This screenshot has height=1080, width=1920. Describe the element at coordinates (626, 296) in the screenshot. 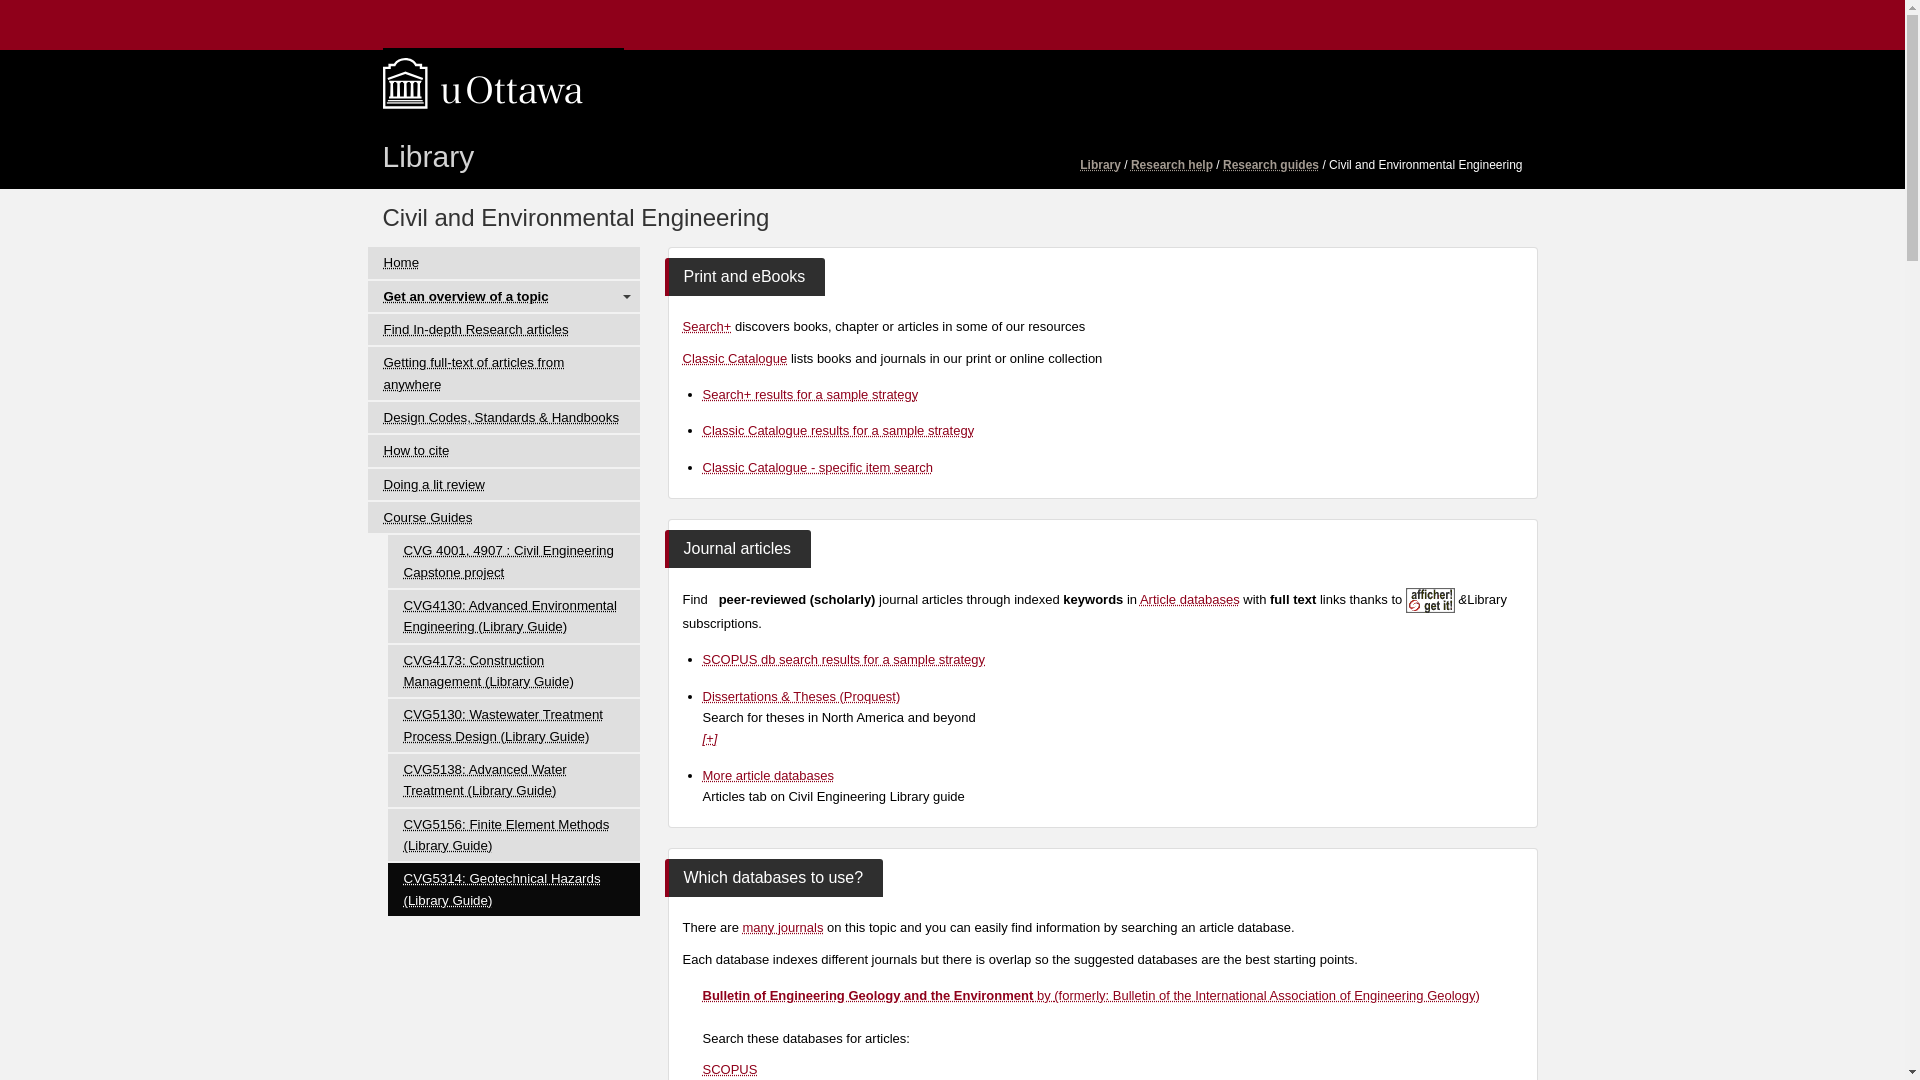

I see `Toggle Dropdown` at that location.